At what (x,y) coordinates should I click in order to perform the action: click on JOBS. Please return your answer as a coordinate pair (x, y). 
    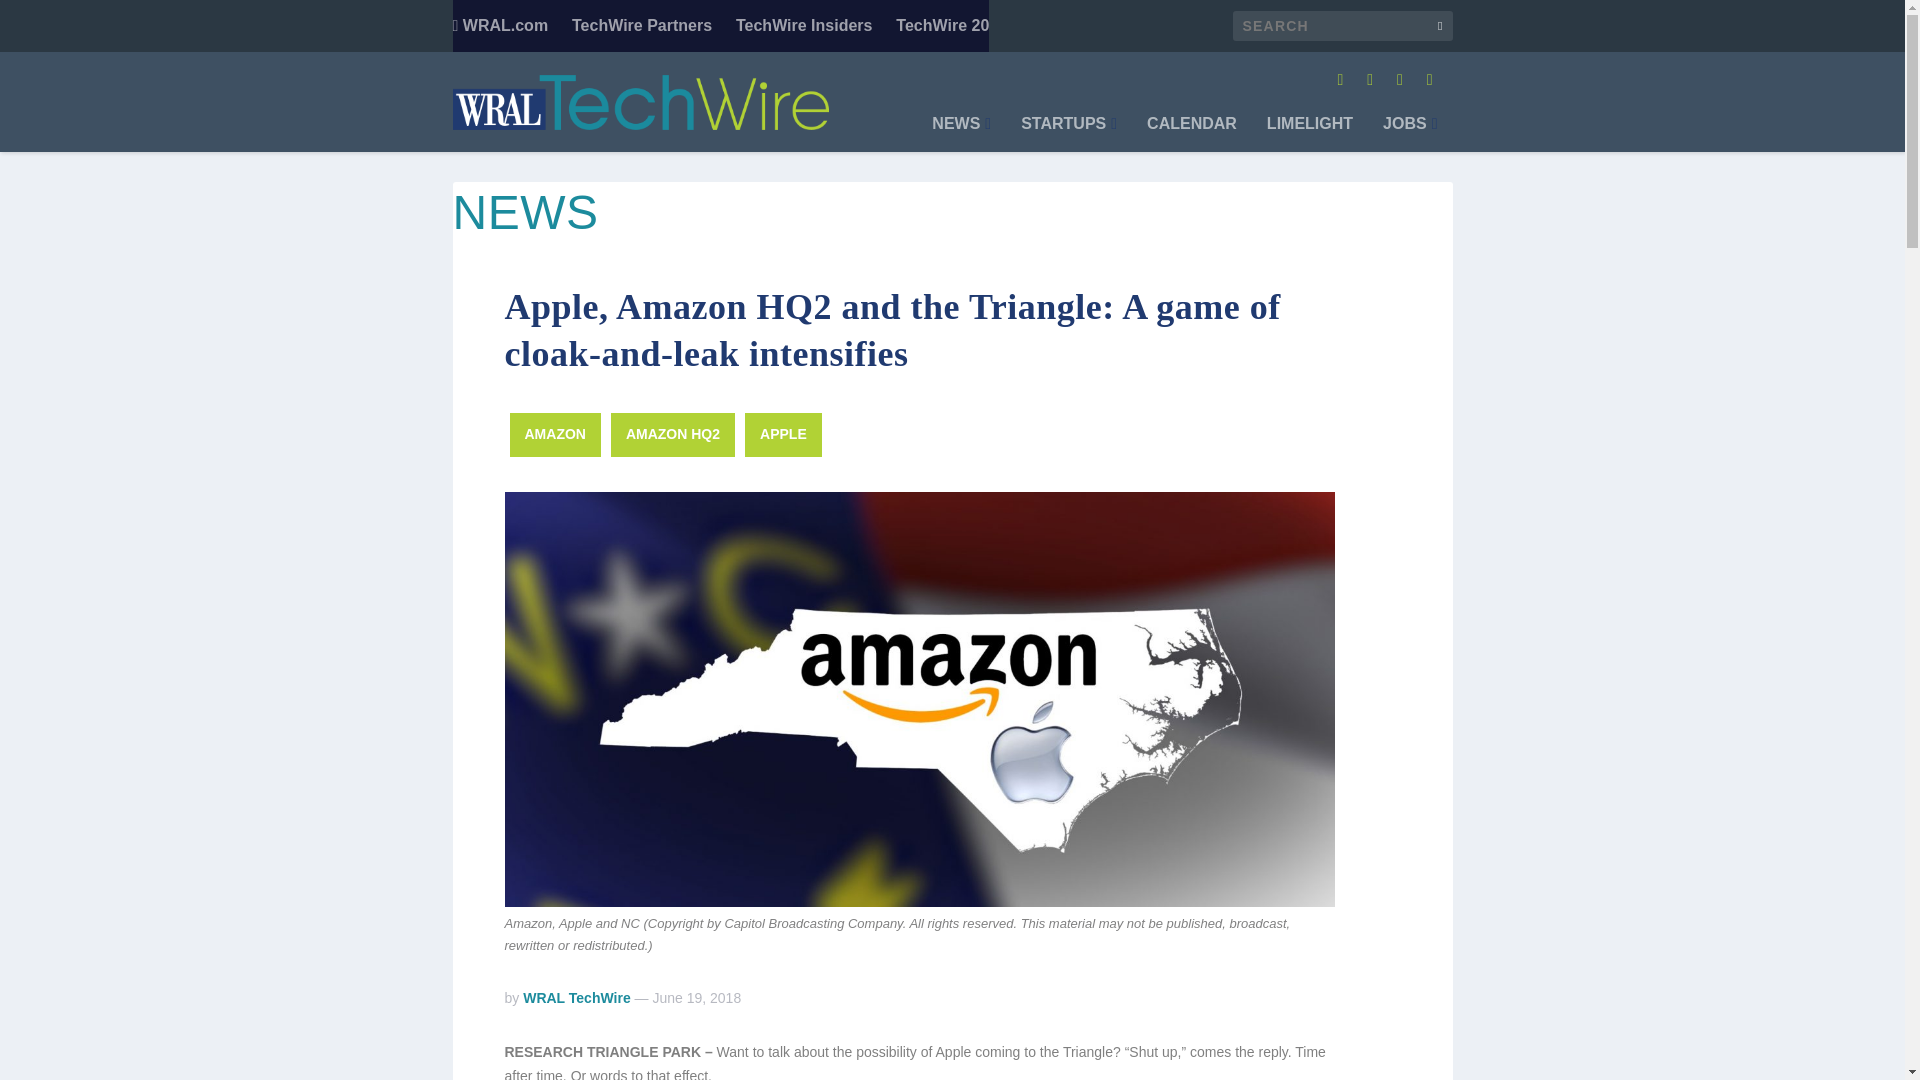
    Looking at the image, I should click on (1409, 134).